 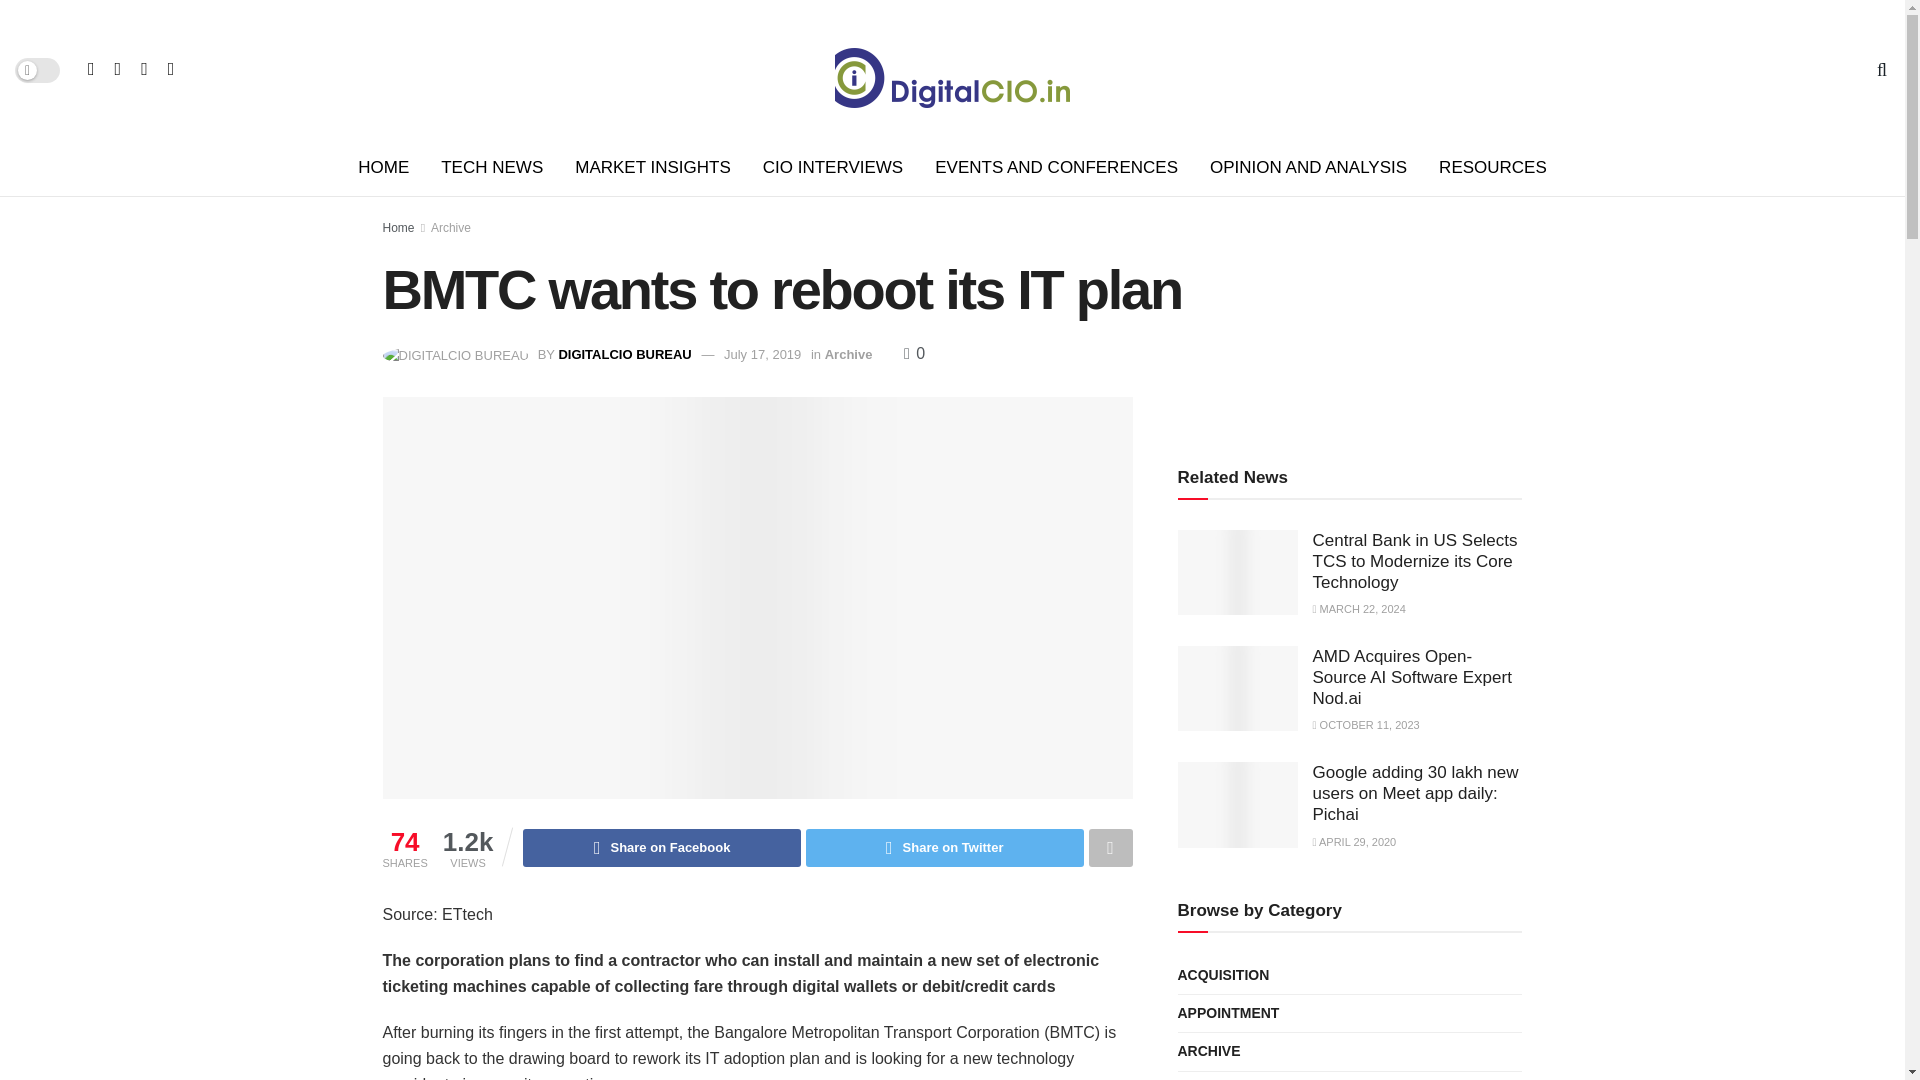 I want to click on CIO INTERVIEWS, so click(x=832, y=168).